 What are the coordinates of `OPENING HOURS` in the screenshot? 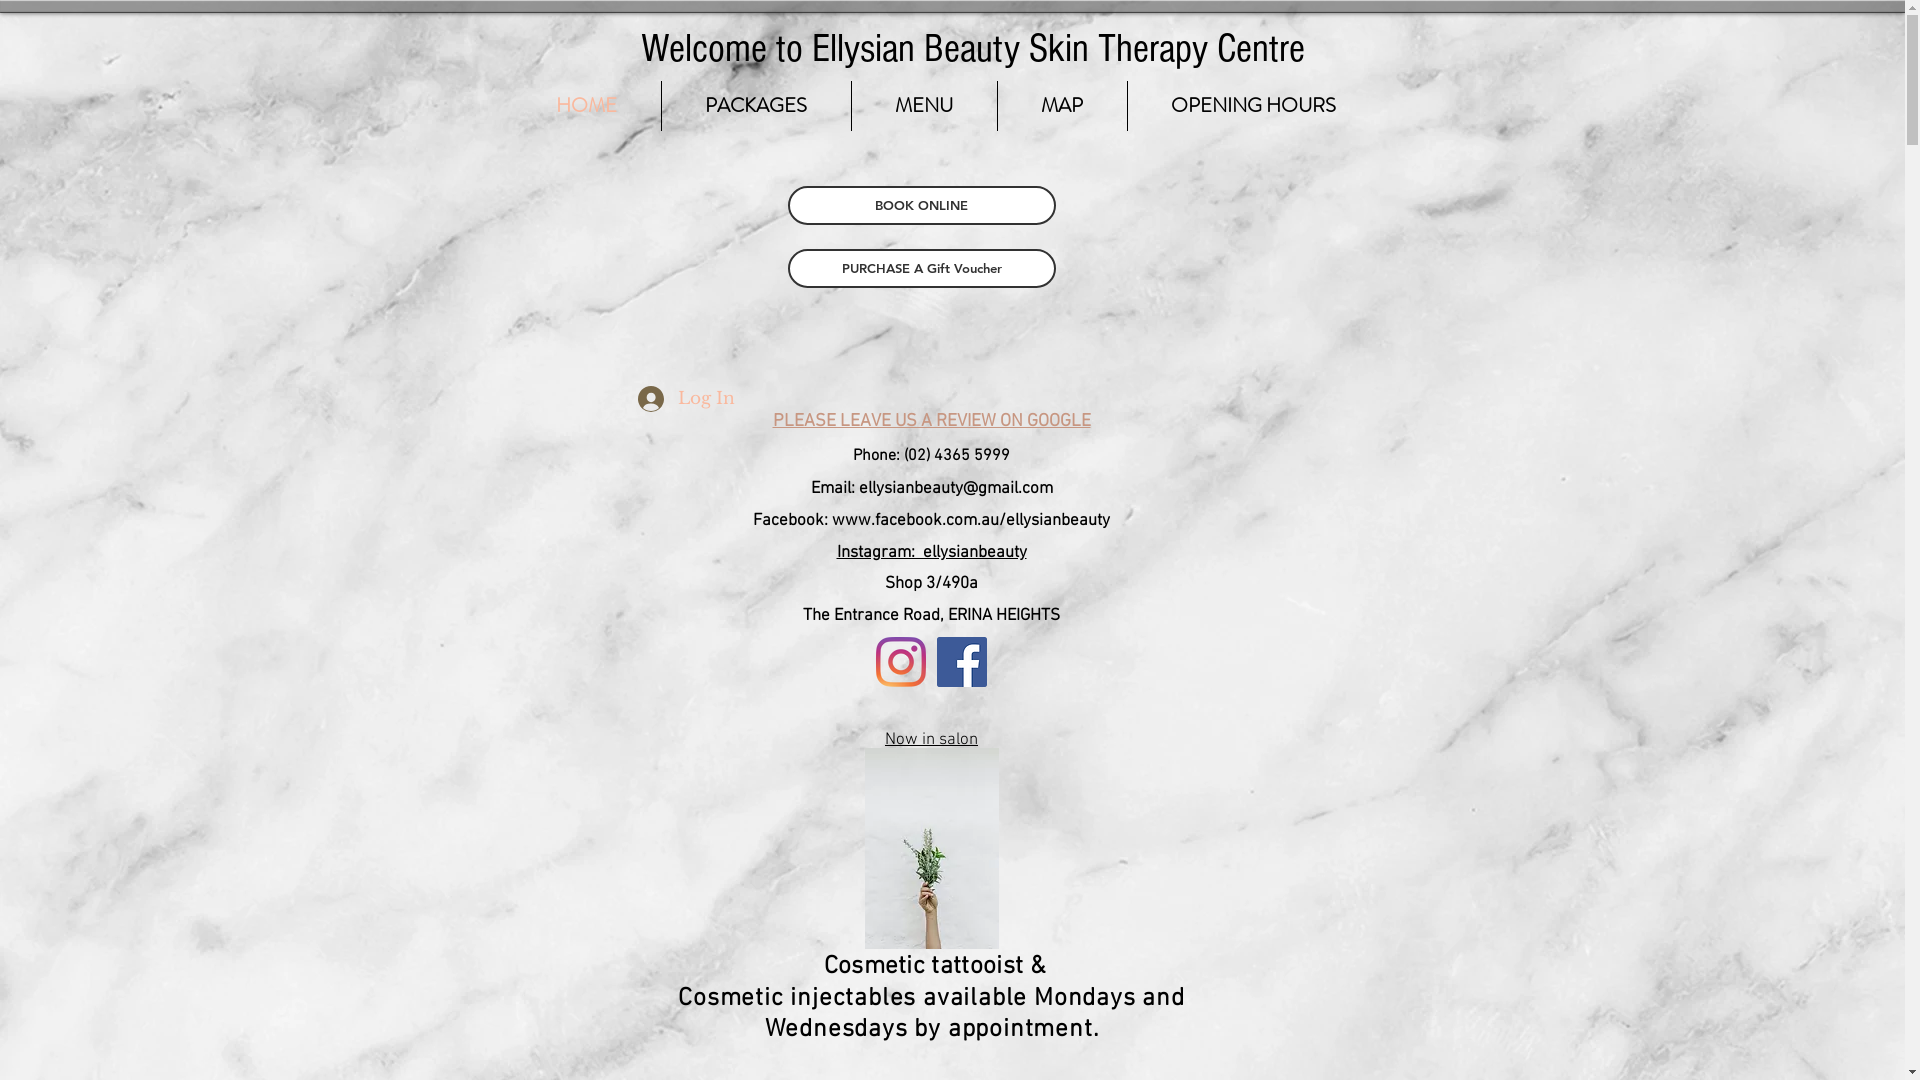 It's located at (1254, 106).